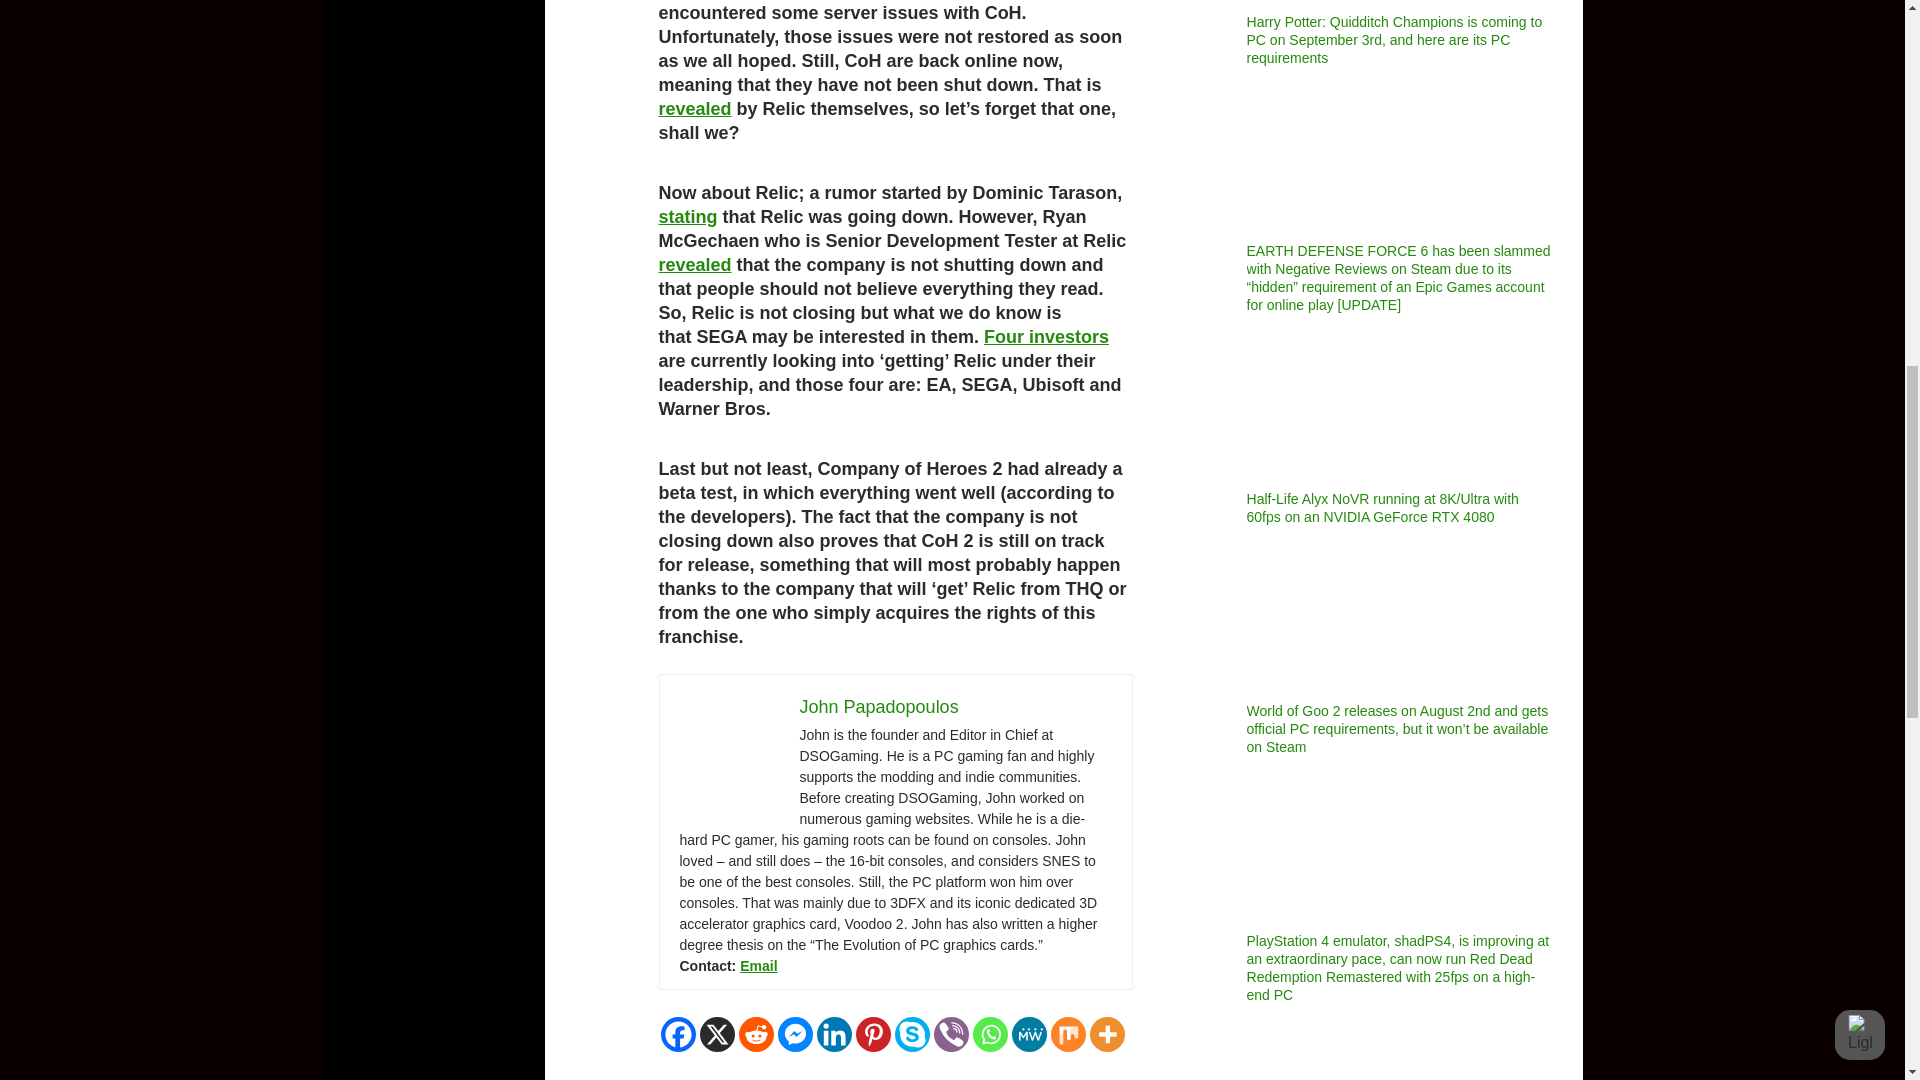  I want to click on X, so click(718, 1034).